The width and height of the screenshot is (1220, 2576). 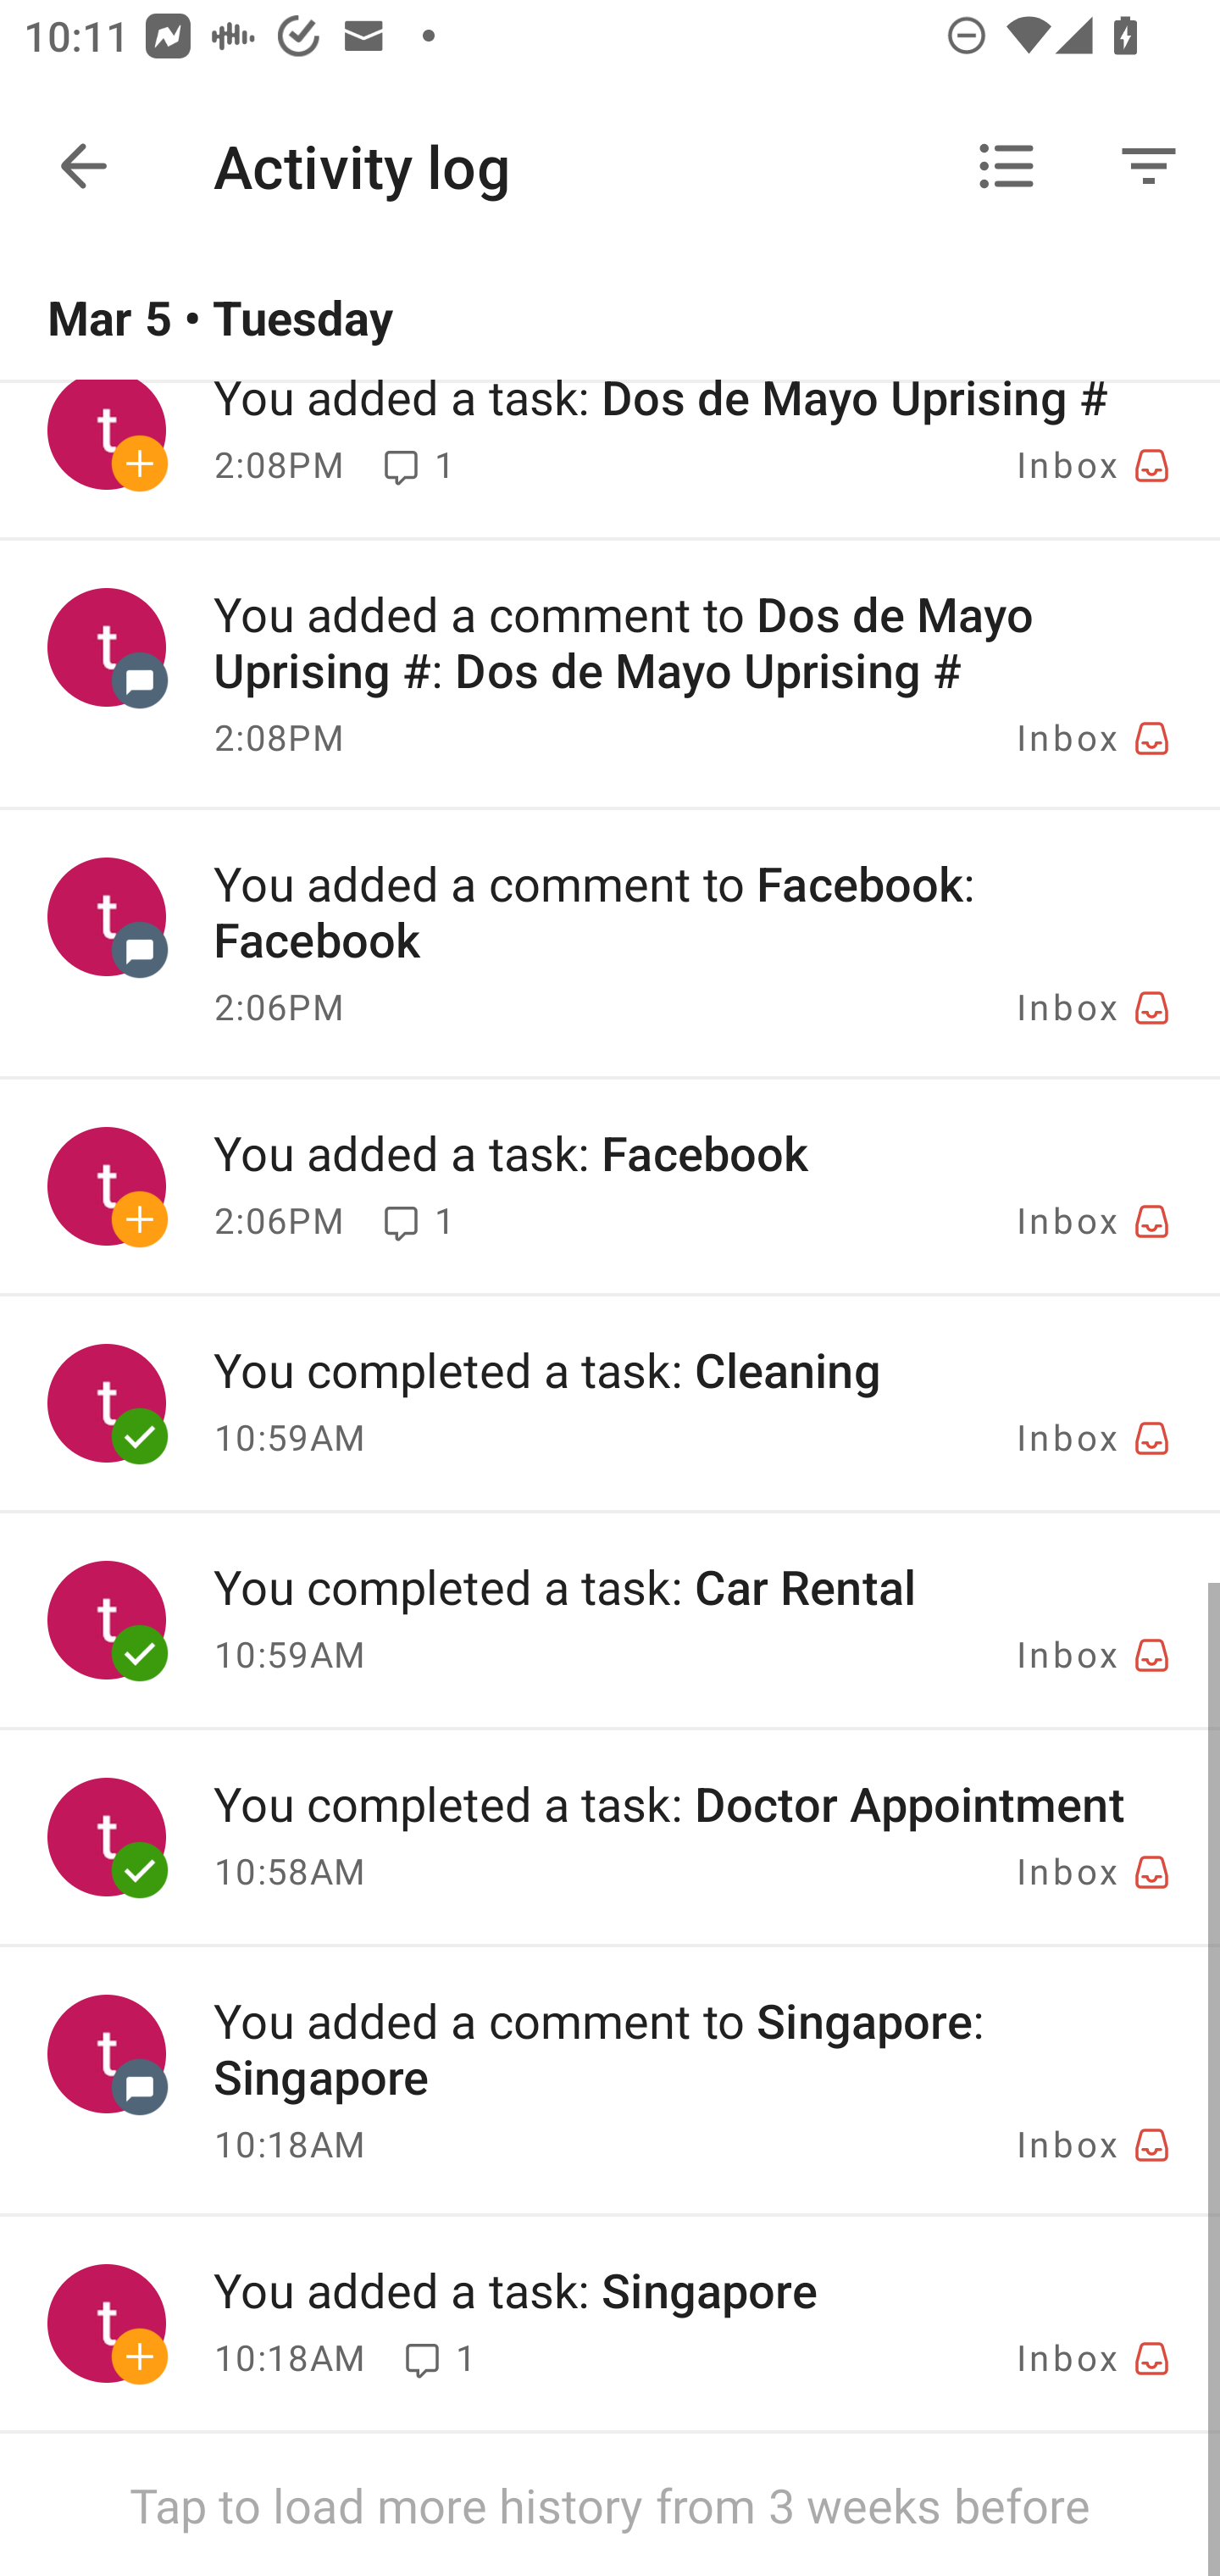 I want to click on Filter, so click(x=1149, y=166).